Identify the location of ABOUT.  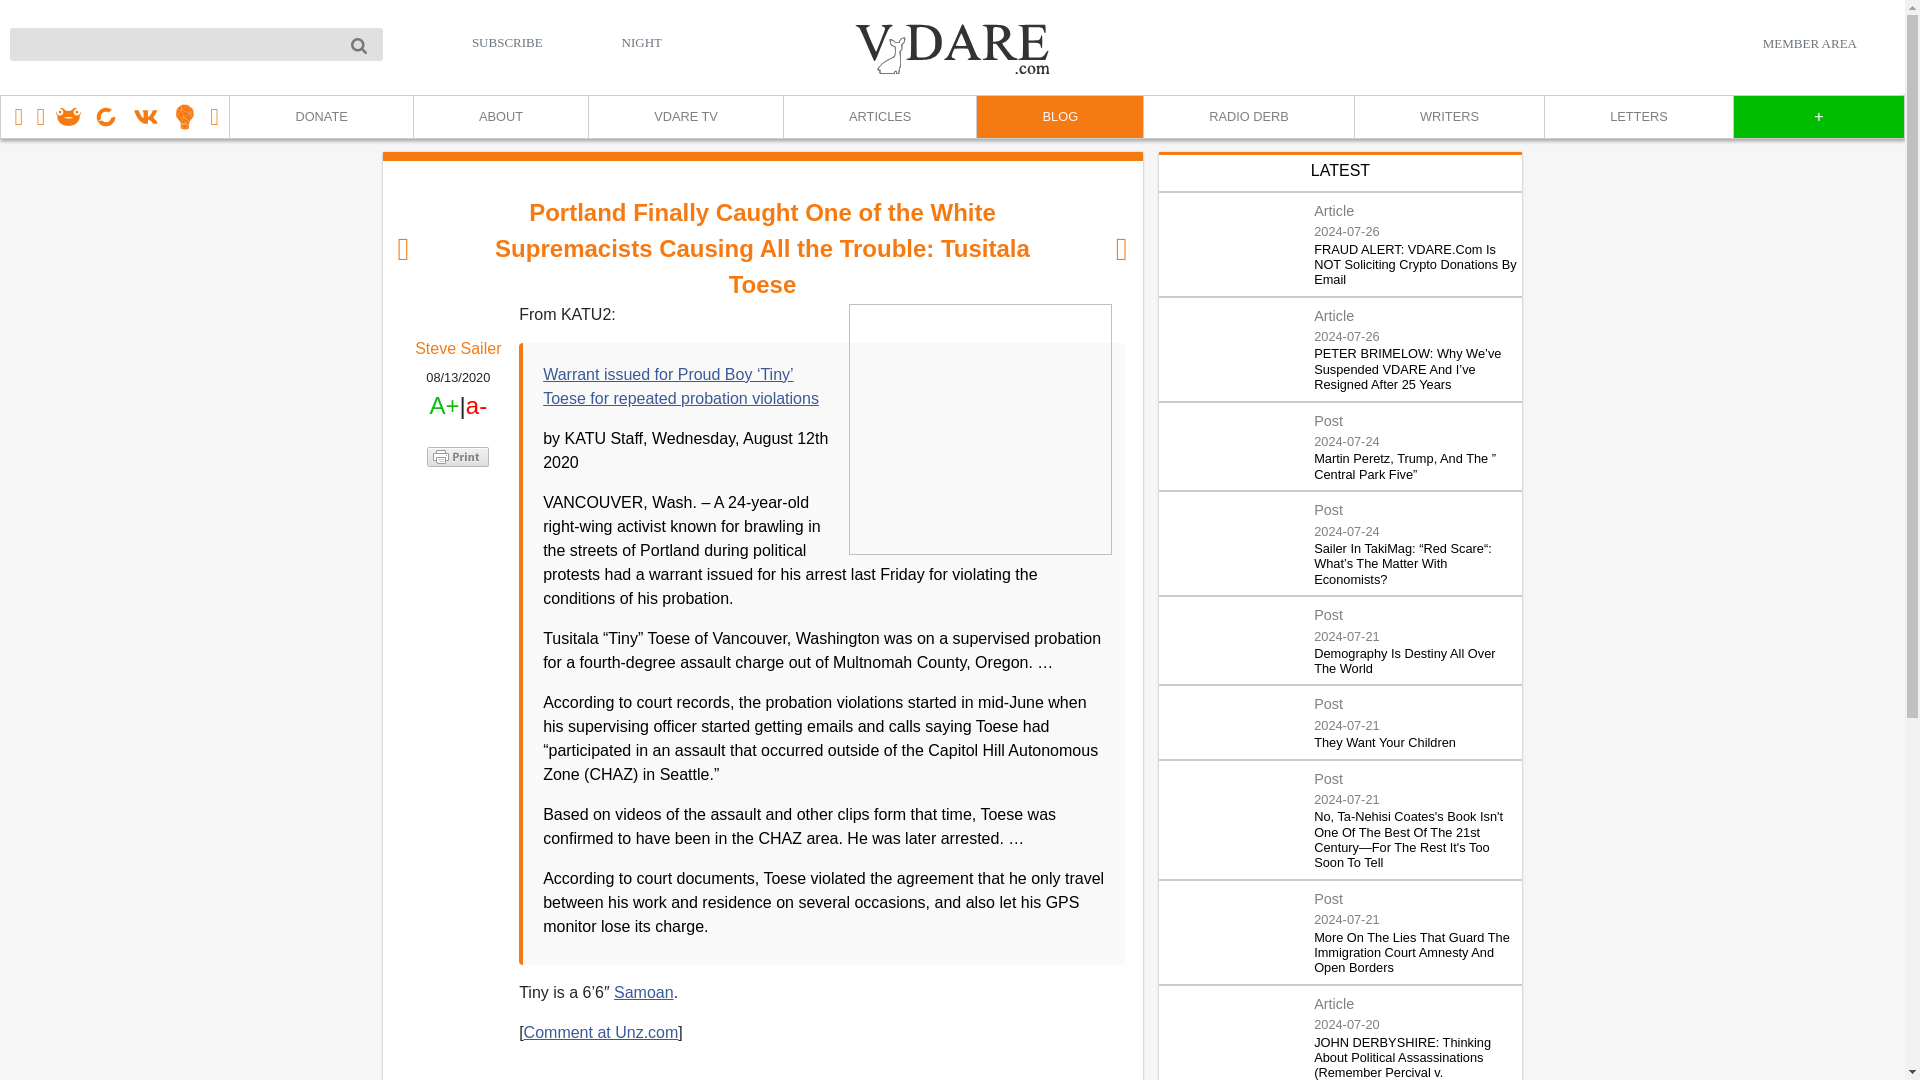
(500, 117).